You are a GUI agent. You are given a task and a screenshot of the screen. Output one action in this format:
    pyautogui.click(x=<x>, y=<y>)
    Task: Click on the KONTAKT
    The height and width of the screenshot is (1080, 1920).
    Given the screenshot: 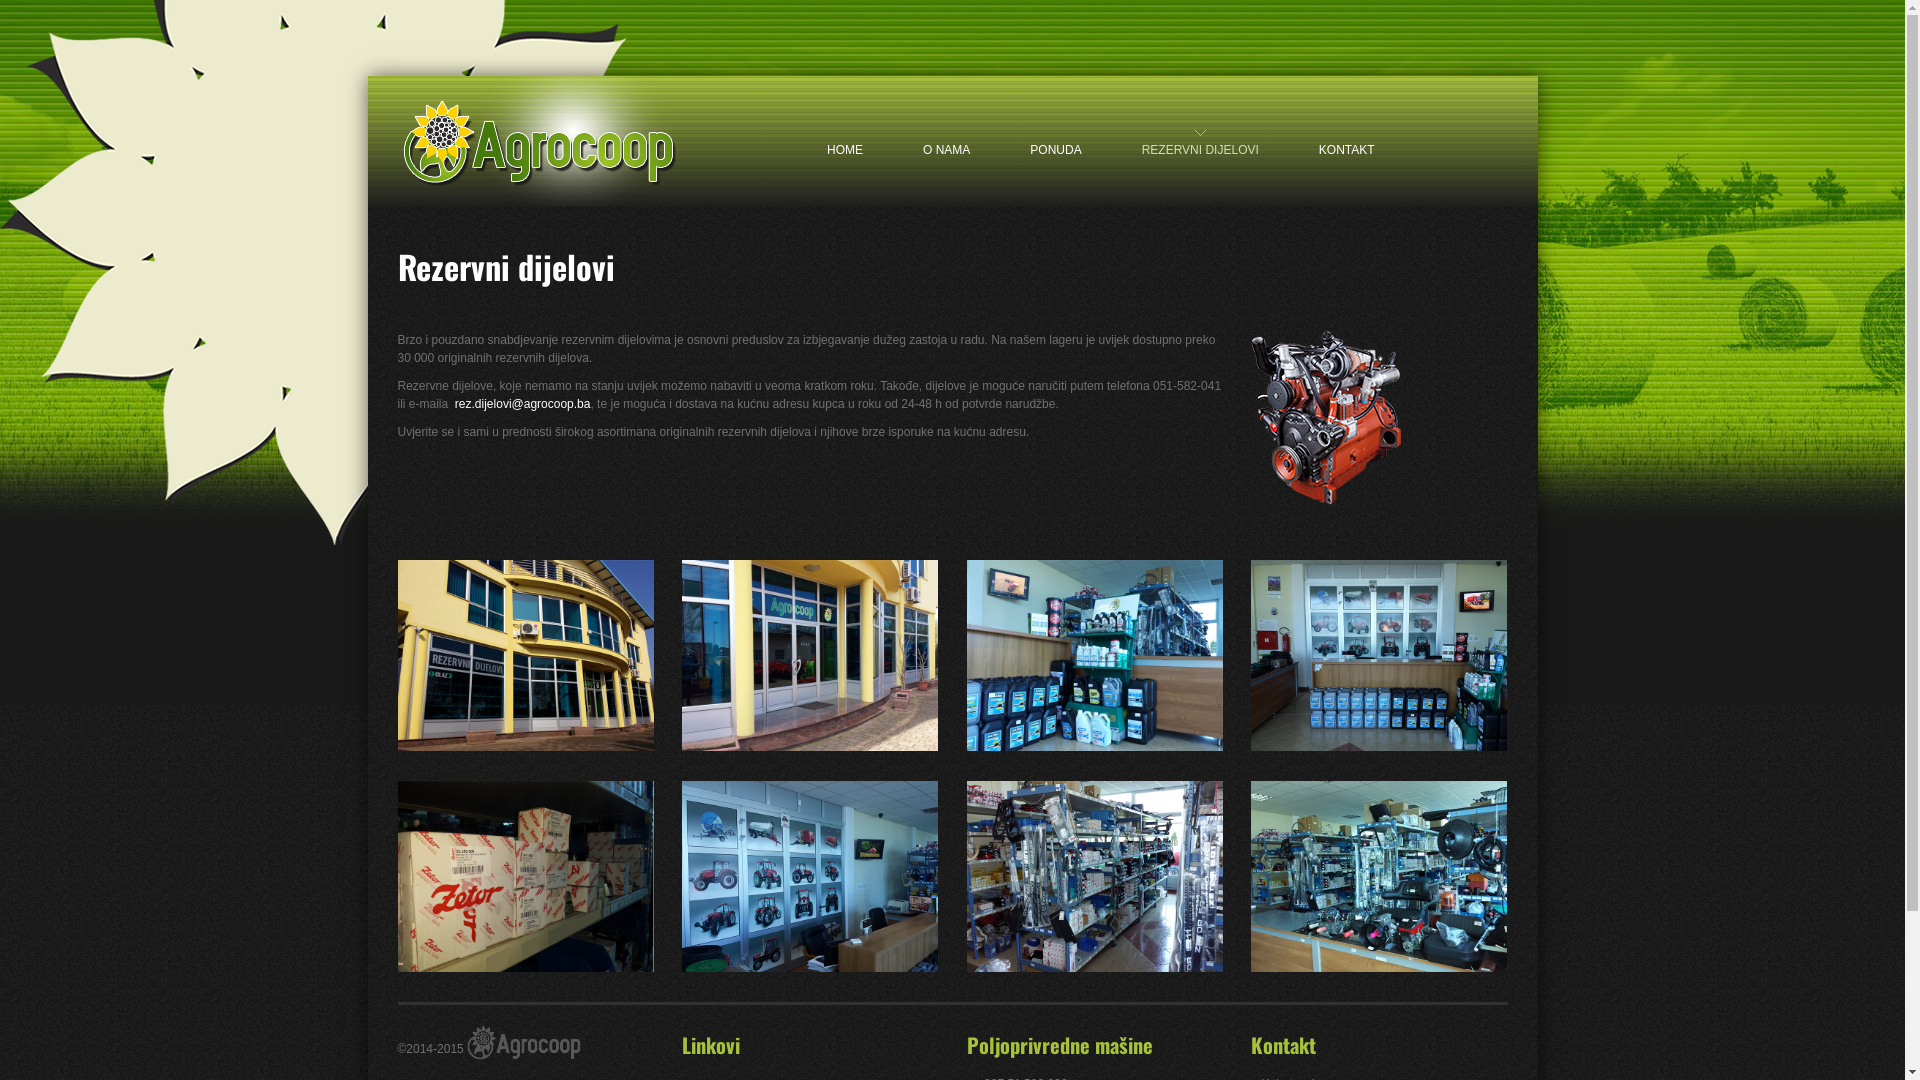 What is the action you would take?
    pyautogui.click(x=1347, y=132)
    